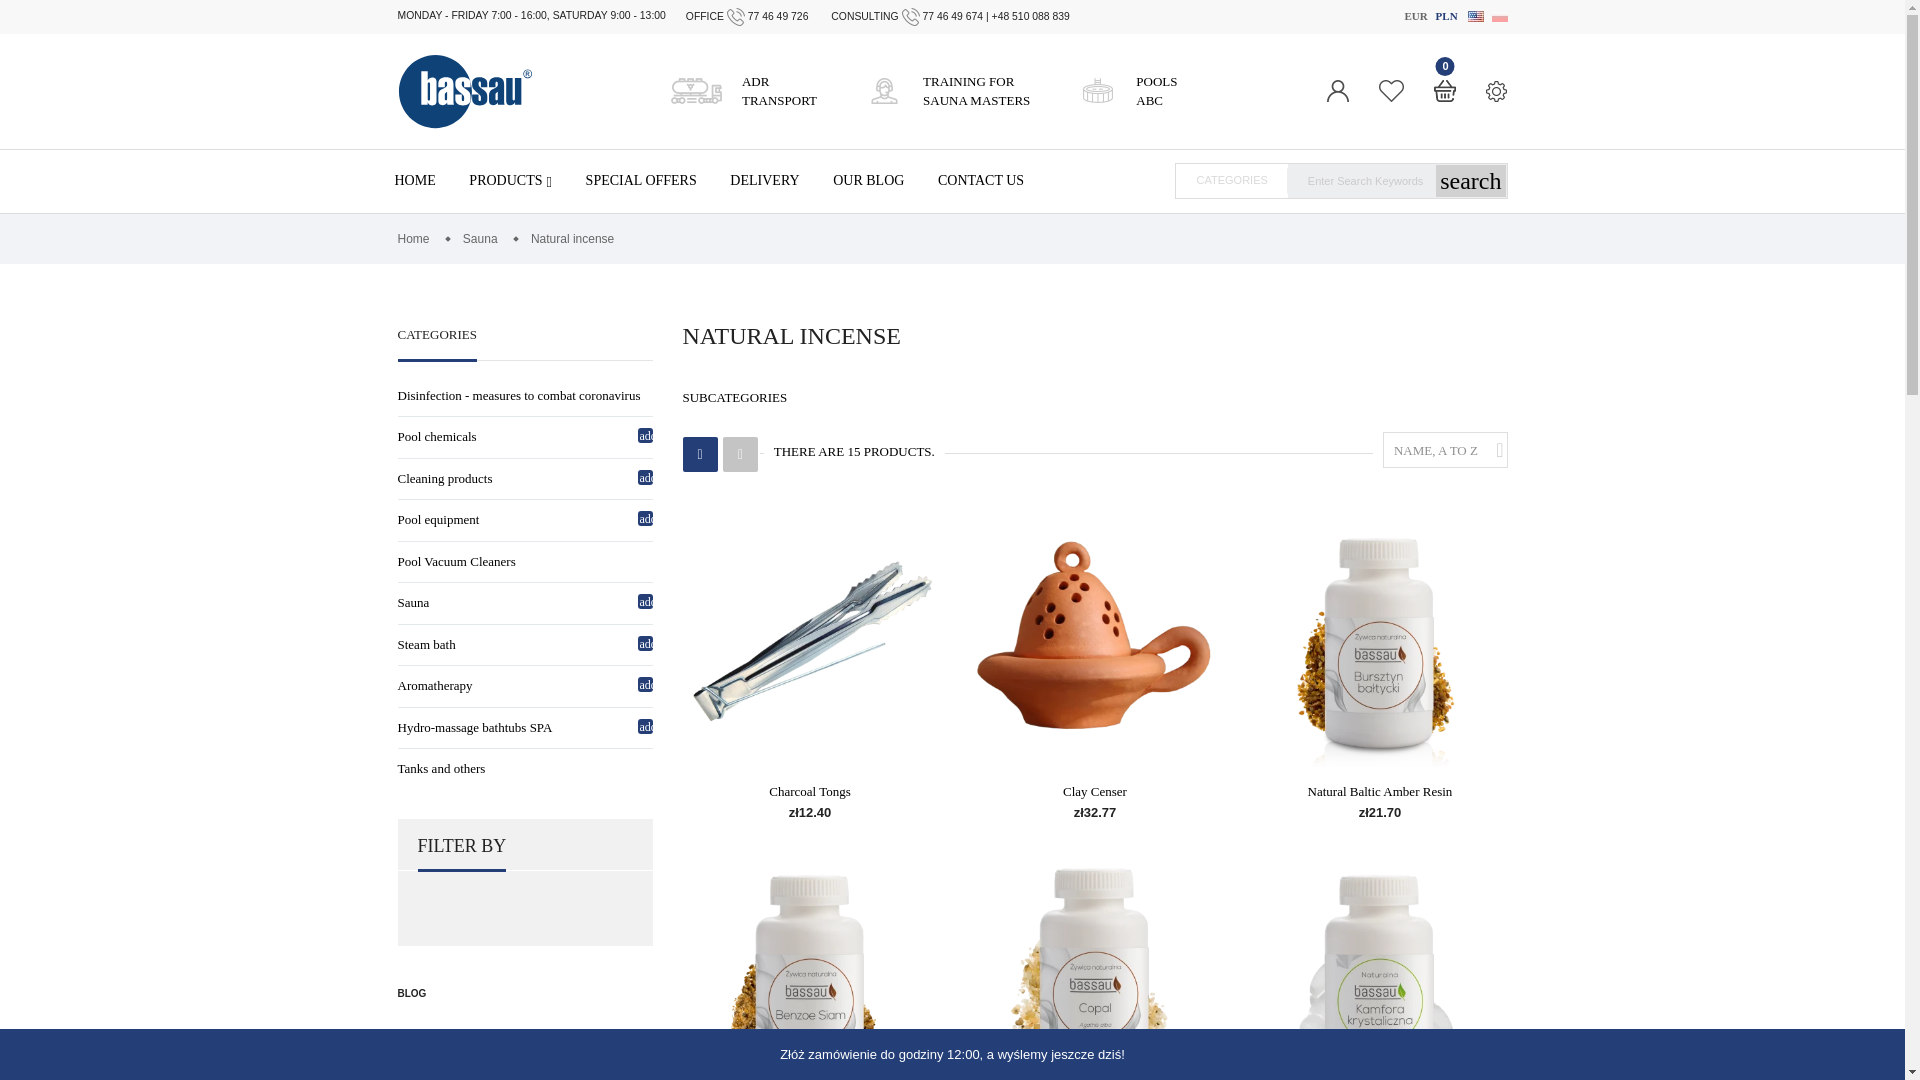 The image size is (1920, 1080). Describe the element at coordinates (1414, 16) in the screenshot. I see `CATEGORIES` at that location.